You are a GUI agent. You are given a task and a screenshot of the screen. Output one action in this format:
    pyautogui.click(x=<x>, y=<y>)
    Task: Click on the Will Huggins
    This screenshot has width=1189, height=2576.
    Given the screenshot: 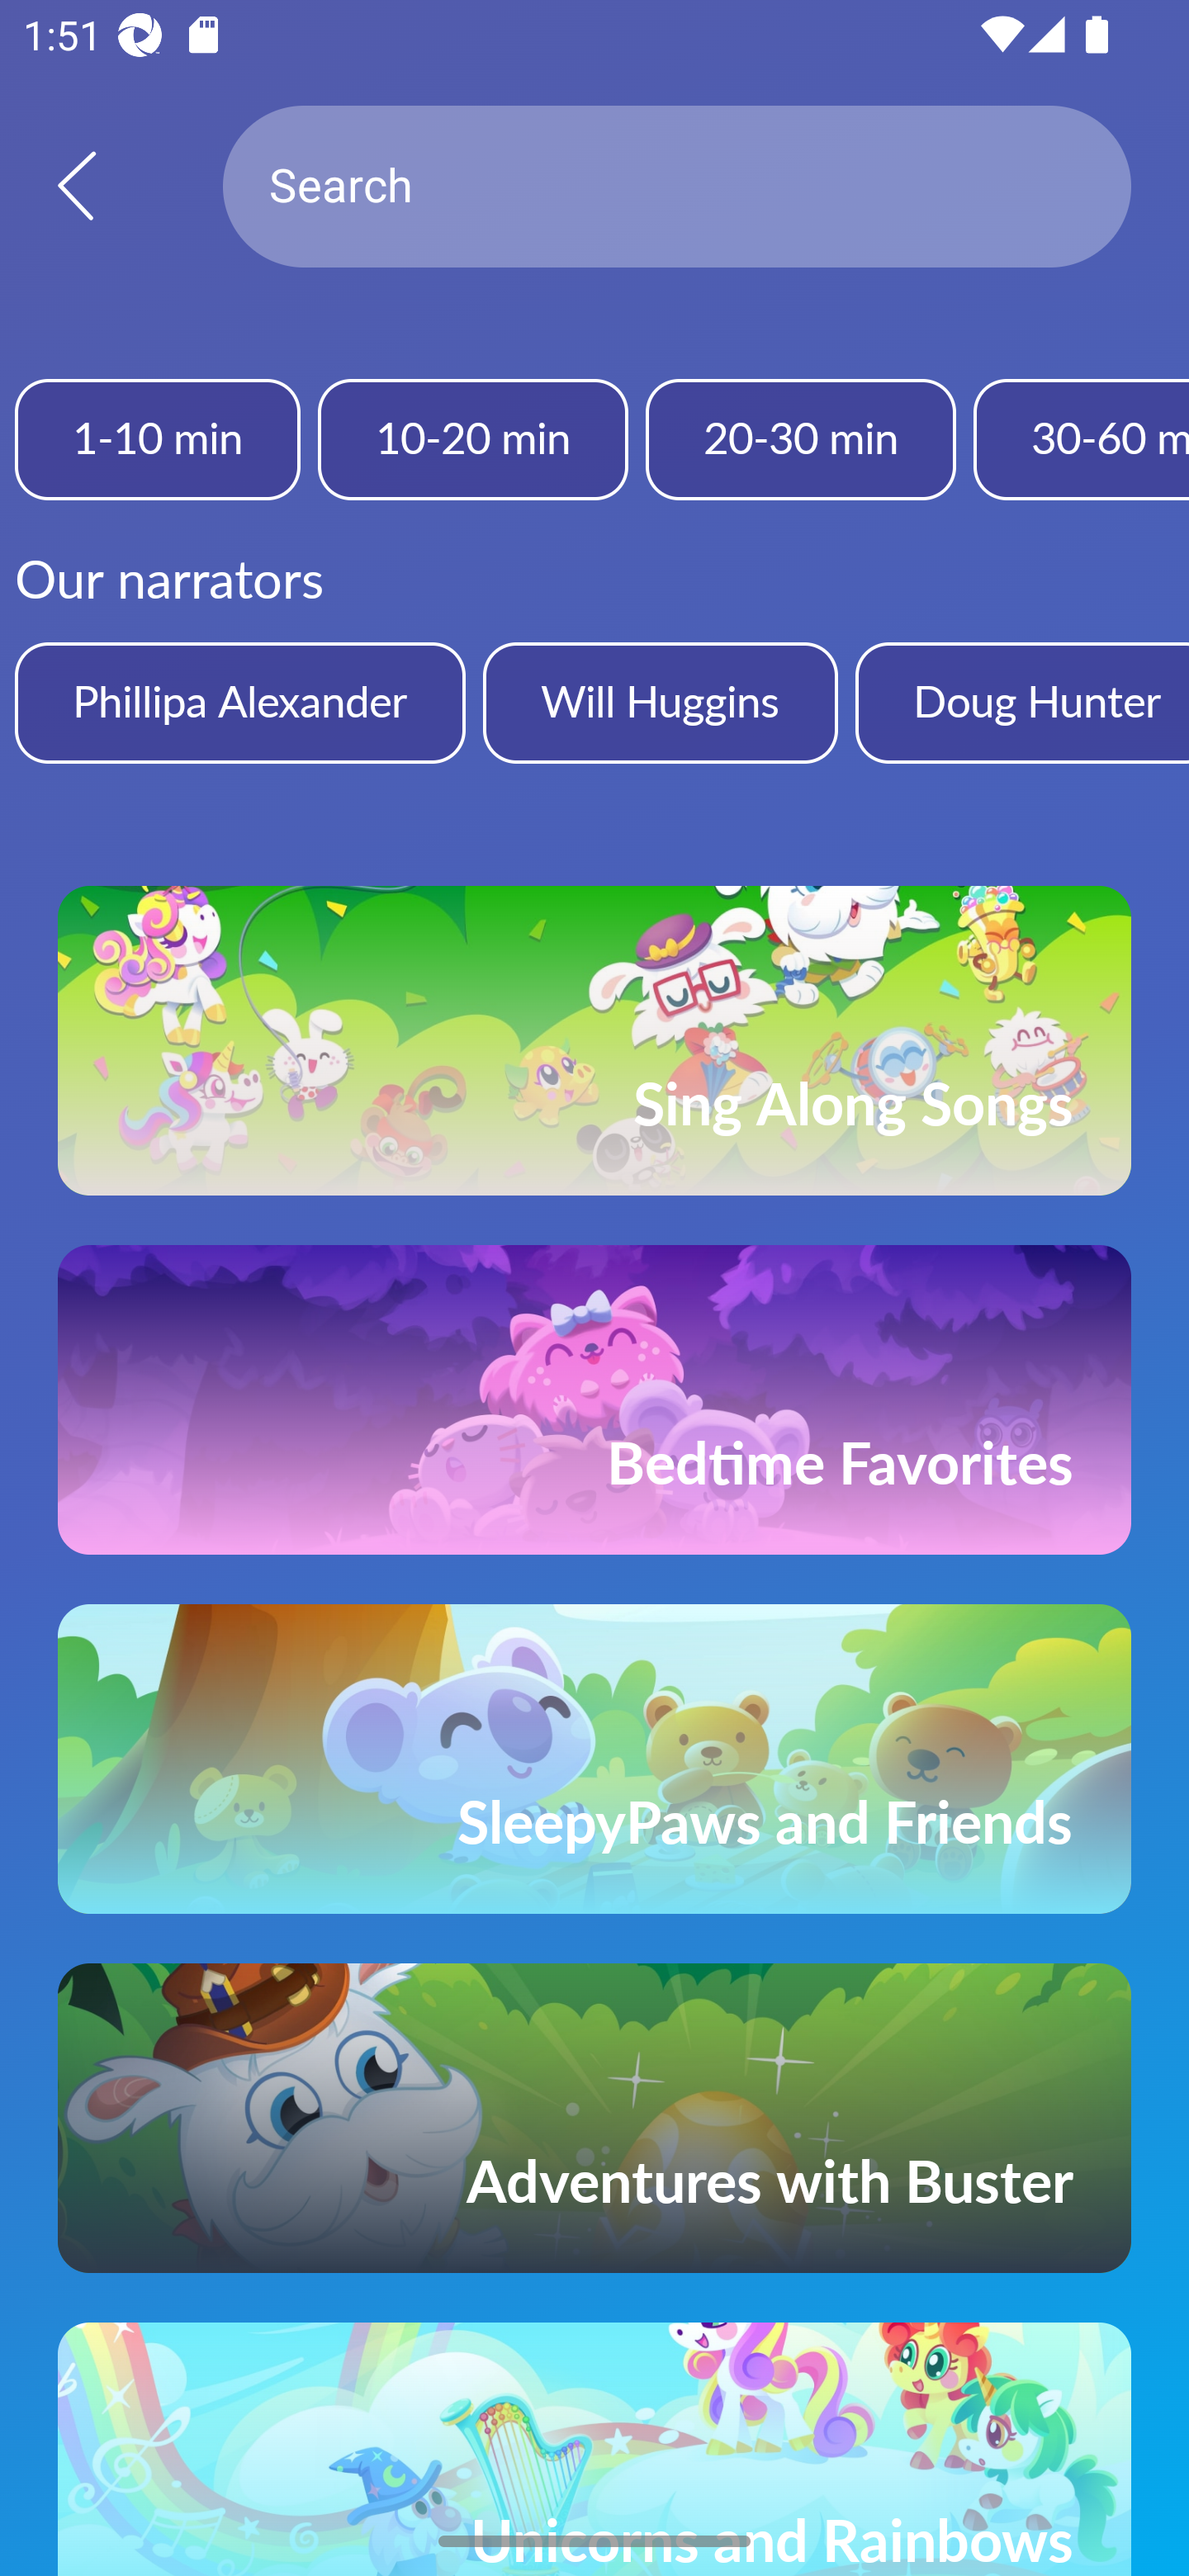 What is the action you would take?
    pyautogui.click(x=661, y=702)
    